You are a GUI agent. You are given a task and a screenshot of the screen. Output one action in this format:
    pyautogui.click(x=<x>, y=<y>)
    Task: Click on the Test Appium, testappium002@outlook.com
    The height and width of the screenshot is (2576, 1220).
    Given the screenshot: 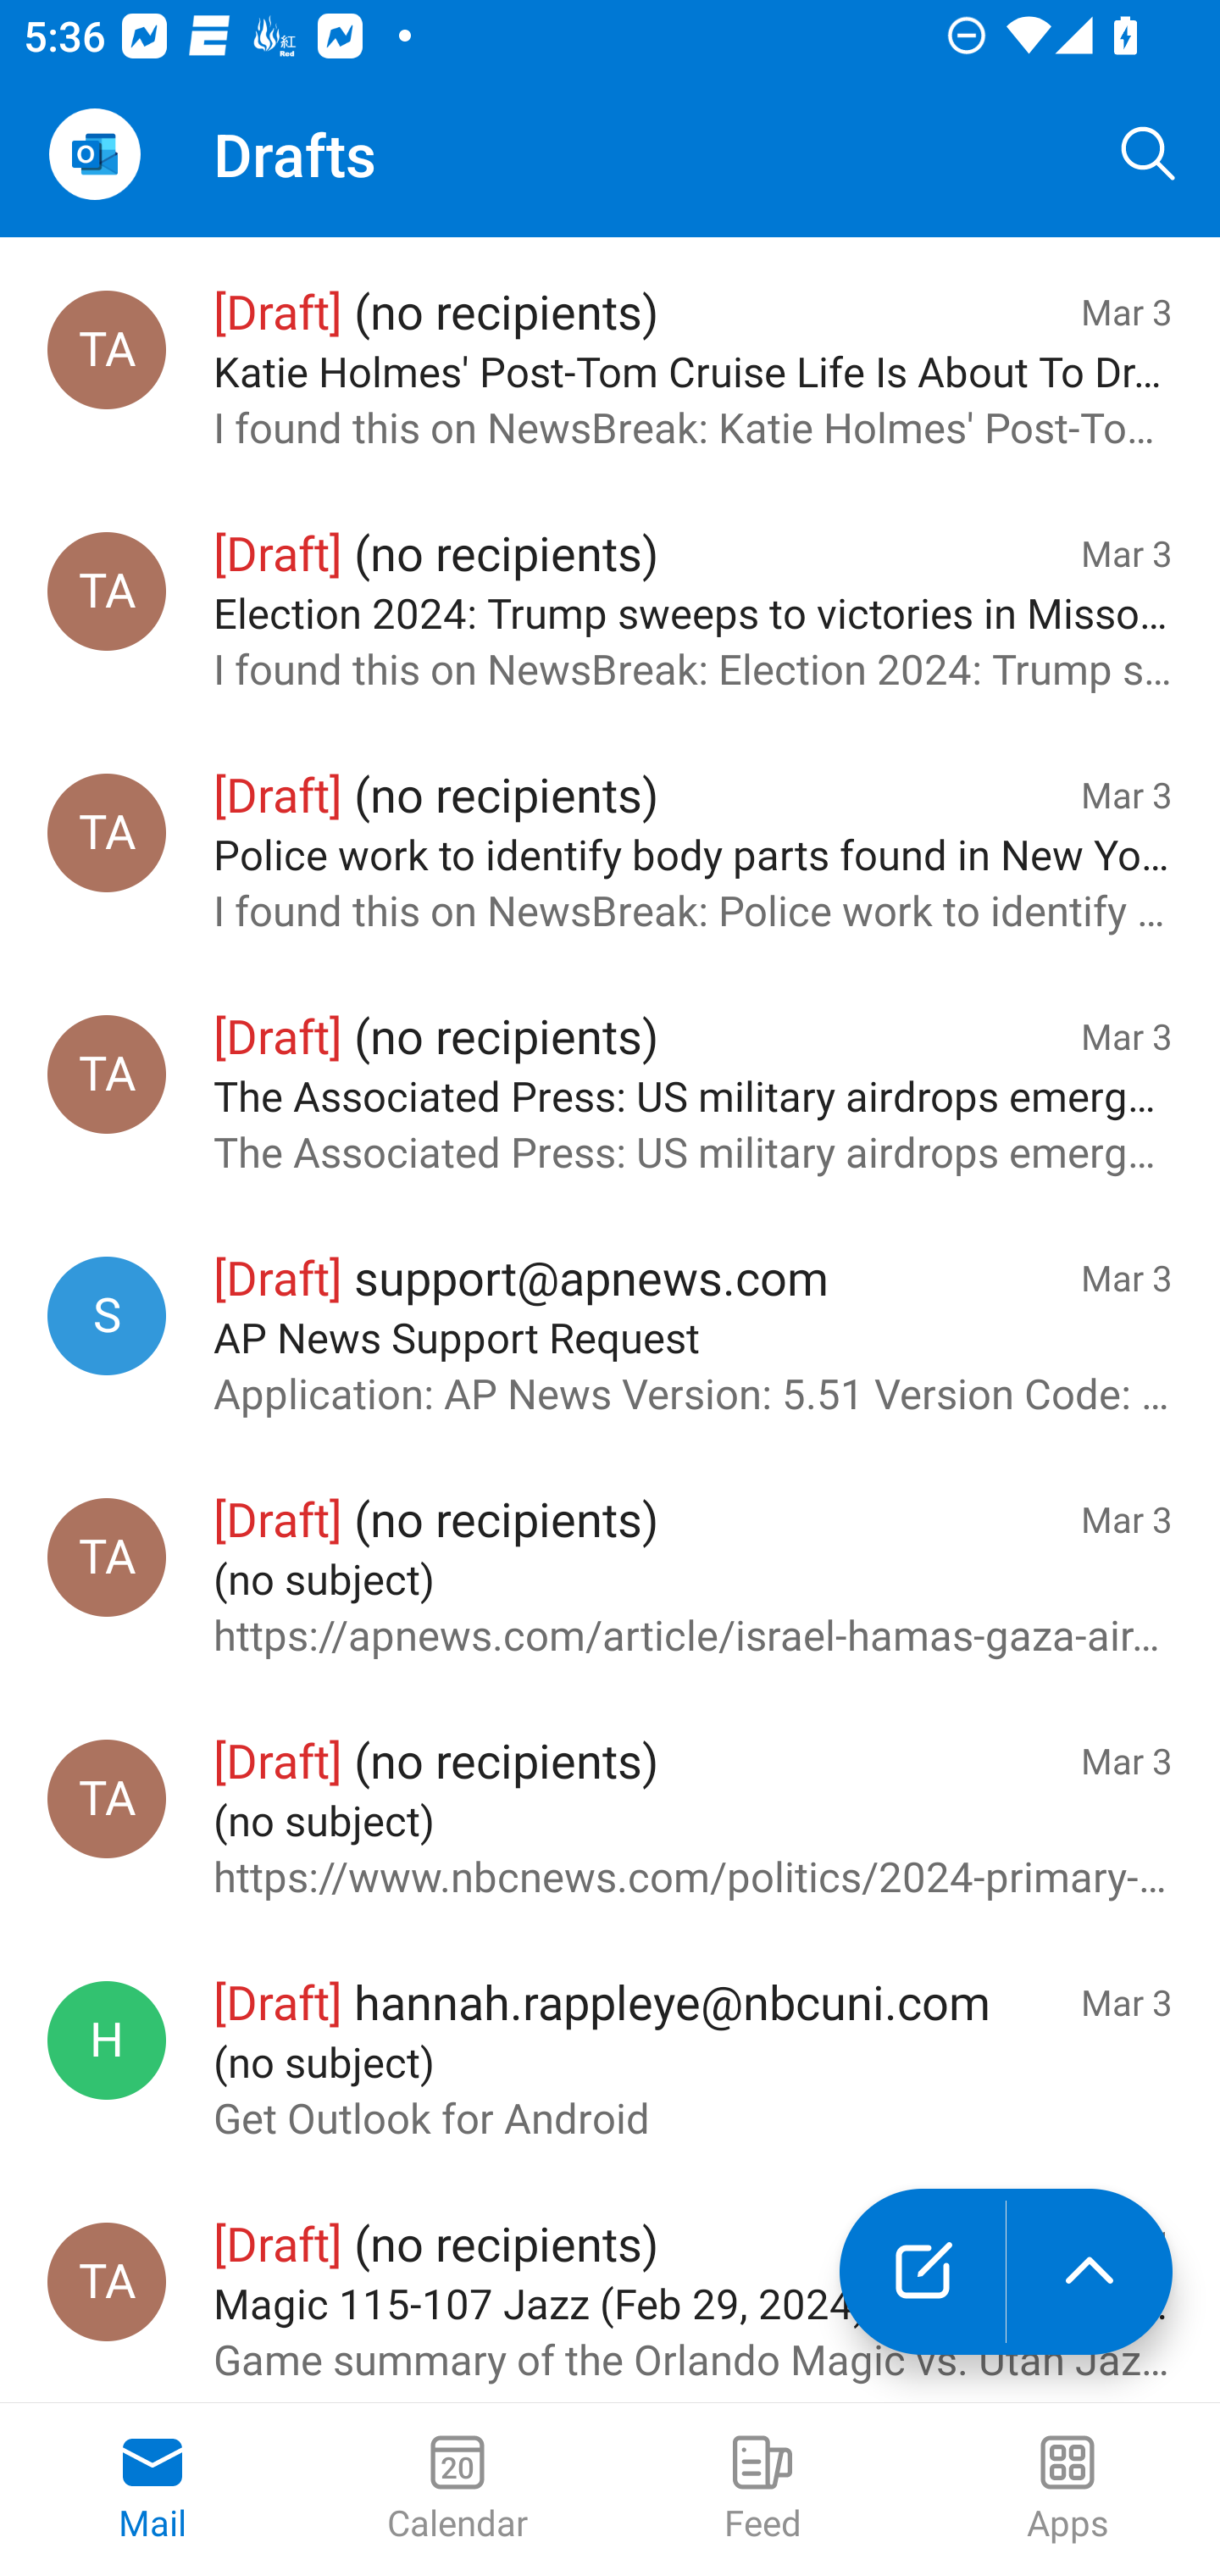 What is the action you would take?
    pyautogui.click(x=107, y=832)
    